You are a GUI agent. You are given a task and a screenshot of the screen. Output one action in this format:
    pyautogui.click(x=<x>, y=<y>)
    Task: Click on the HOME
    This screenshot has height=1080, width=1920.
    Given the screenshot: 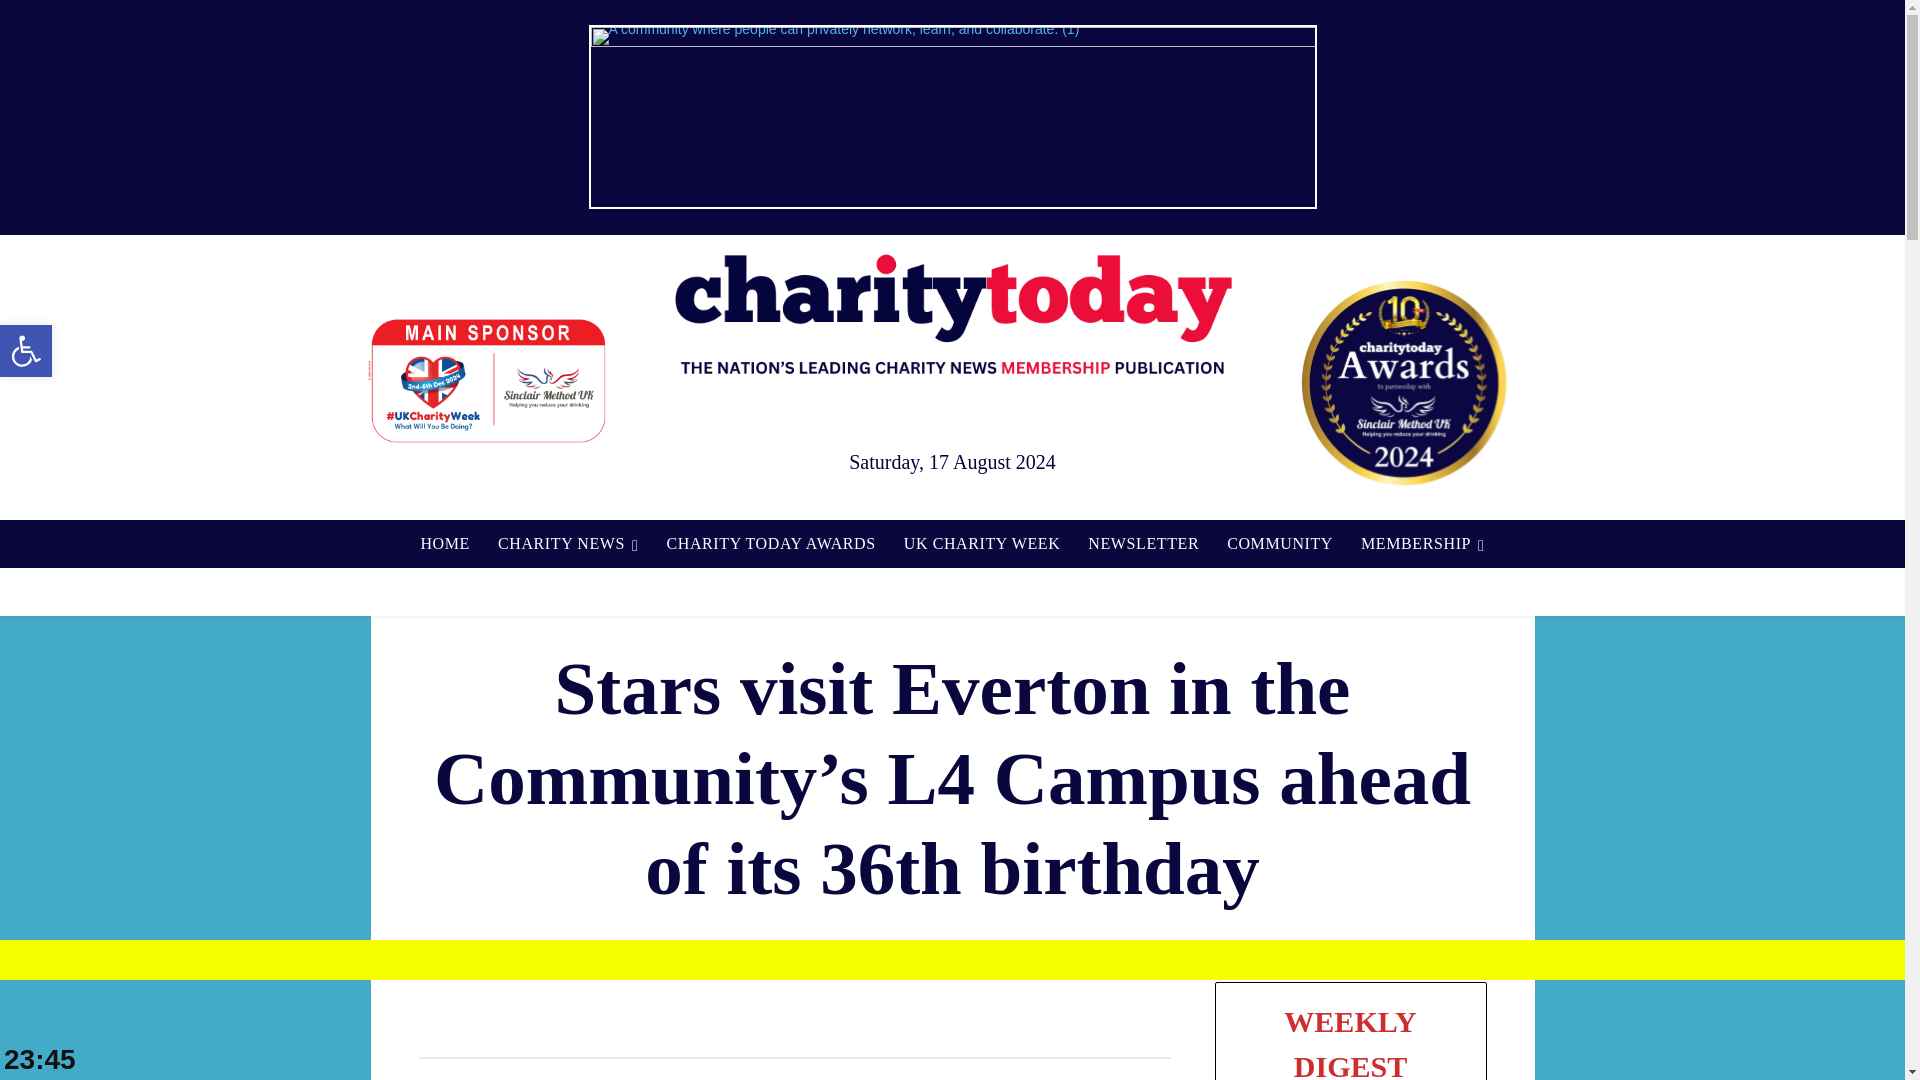 What is the action you would take?
    pyautogui.click(x=444, y=544)
    